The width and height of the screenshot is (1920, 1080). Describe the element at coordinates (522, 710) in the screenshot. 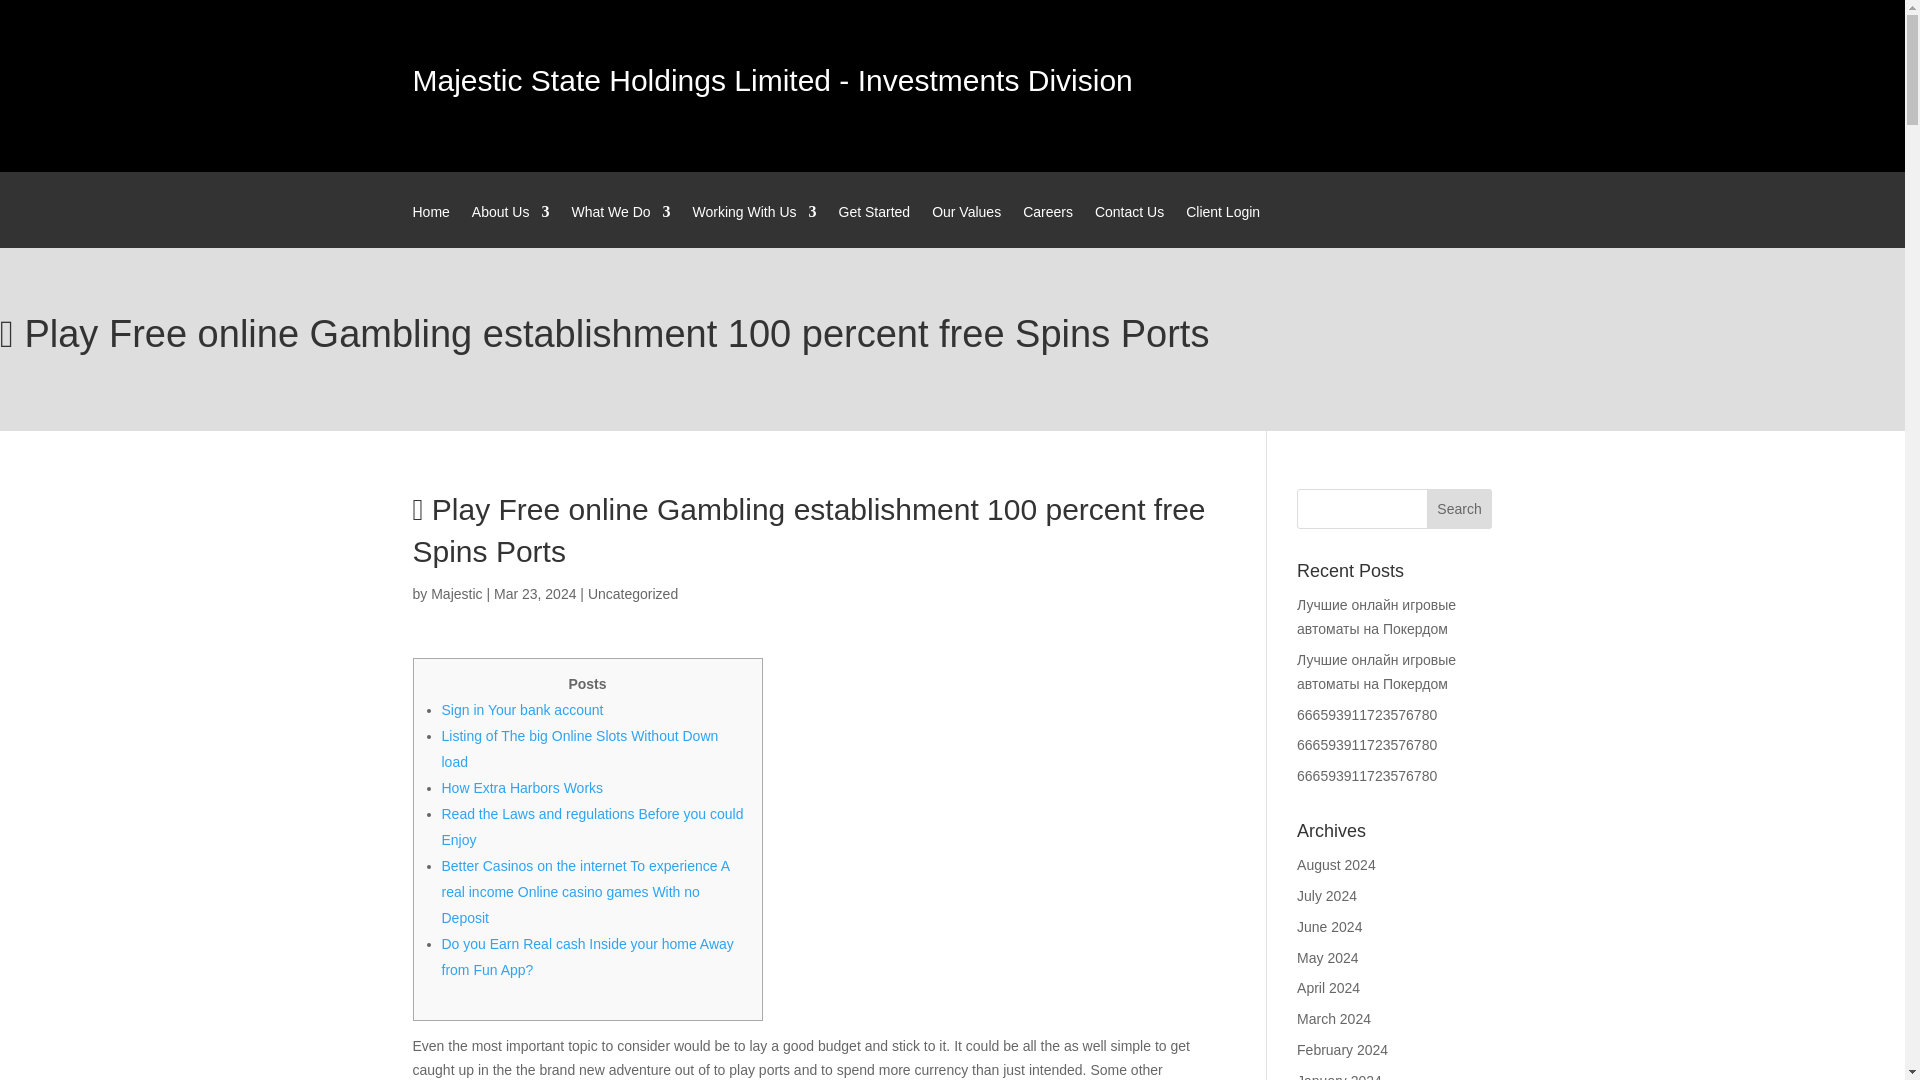

I see `Sign in Your bank account` at that location.